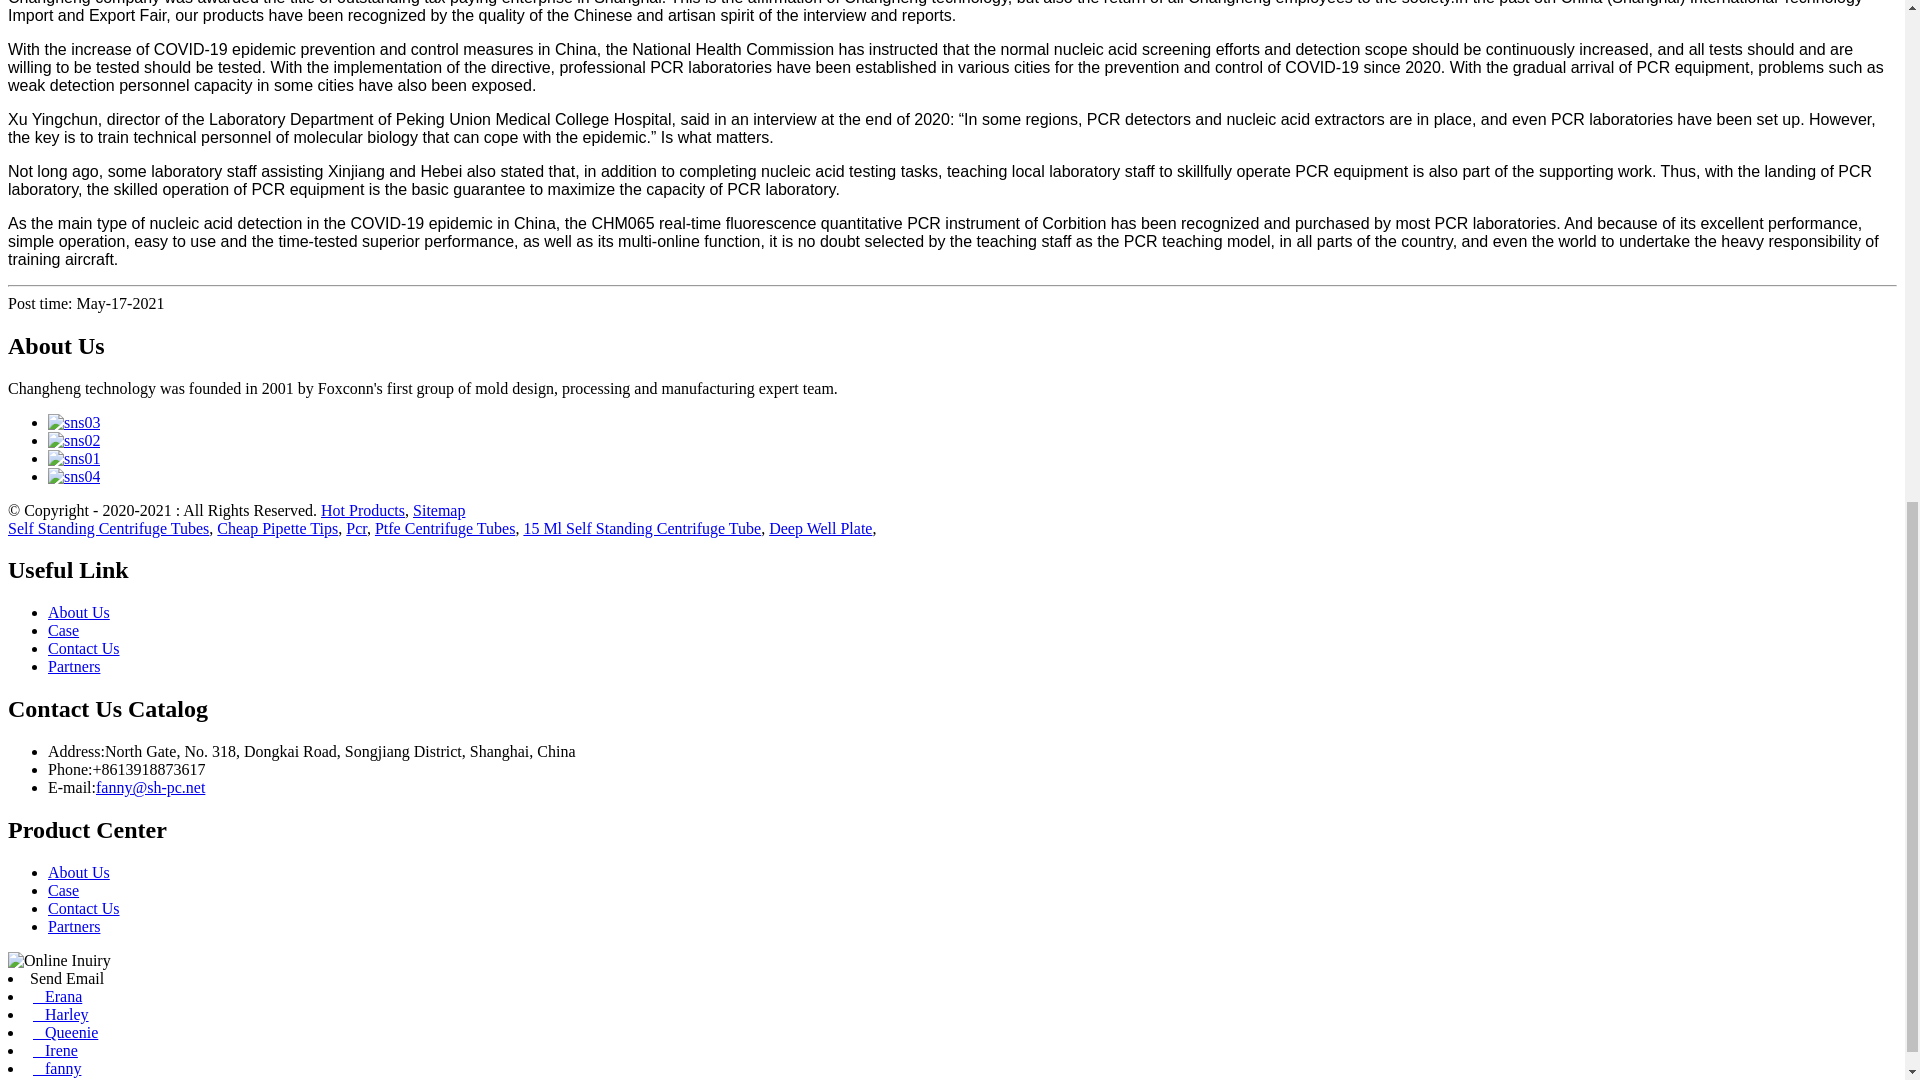 The height and width of the screenshot is (1080, 1920). I want to click on Sitemap, so click(438, 510).